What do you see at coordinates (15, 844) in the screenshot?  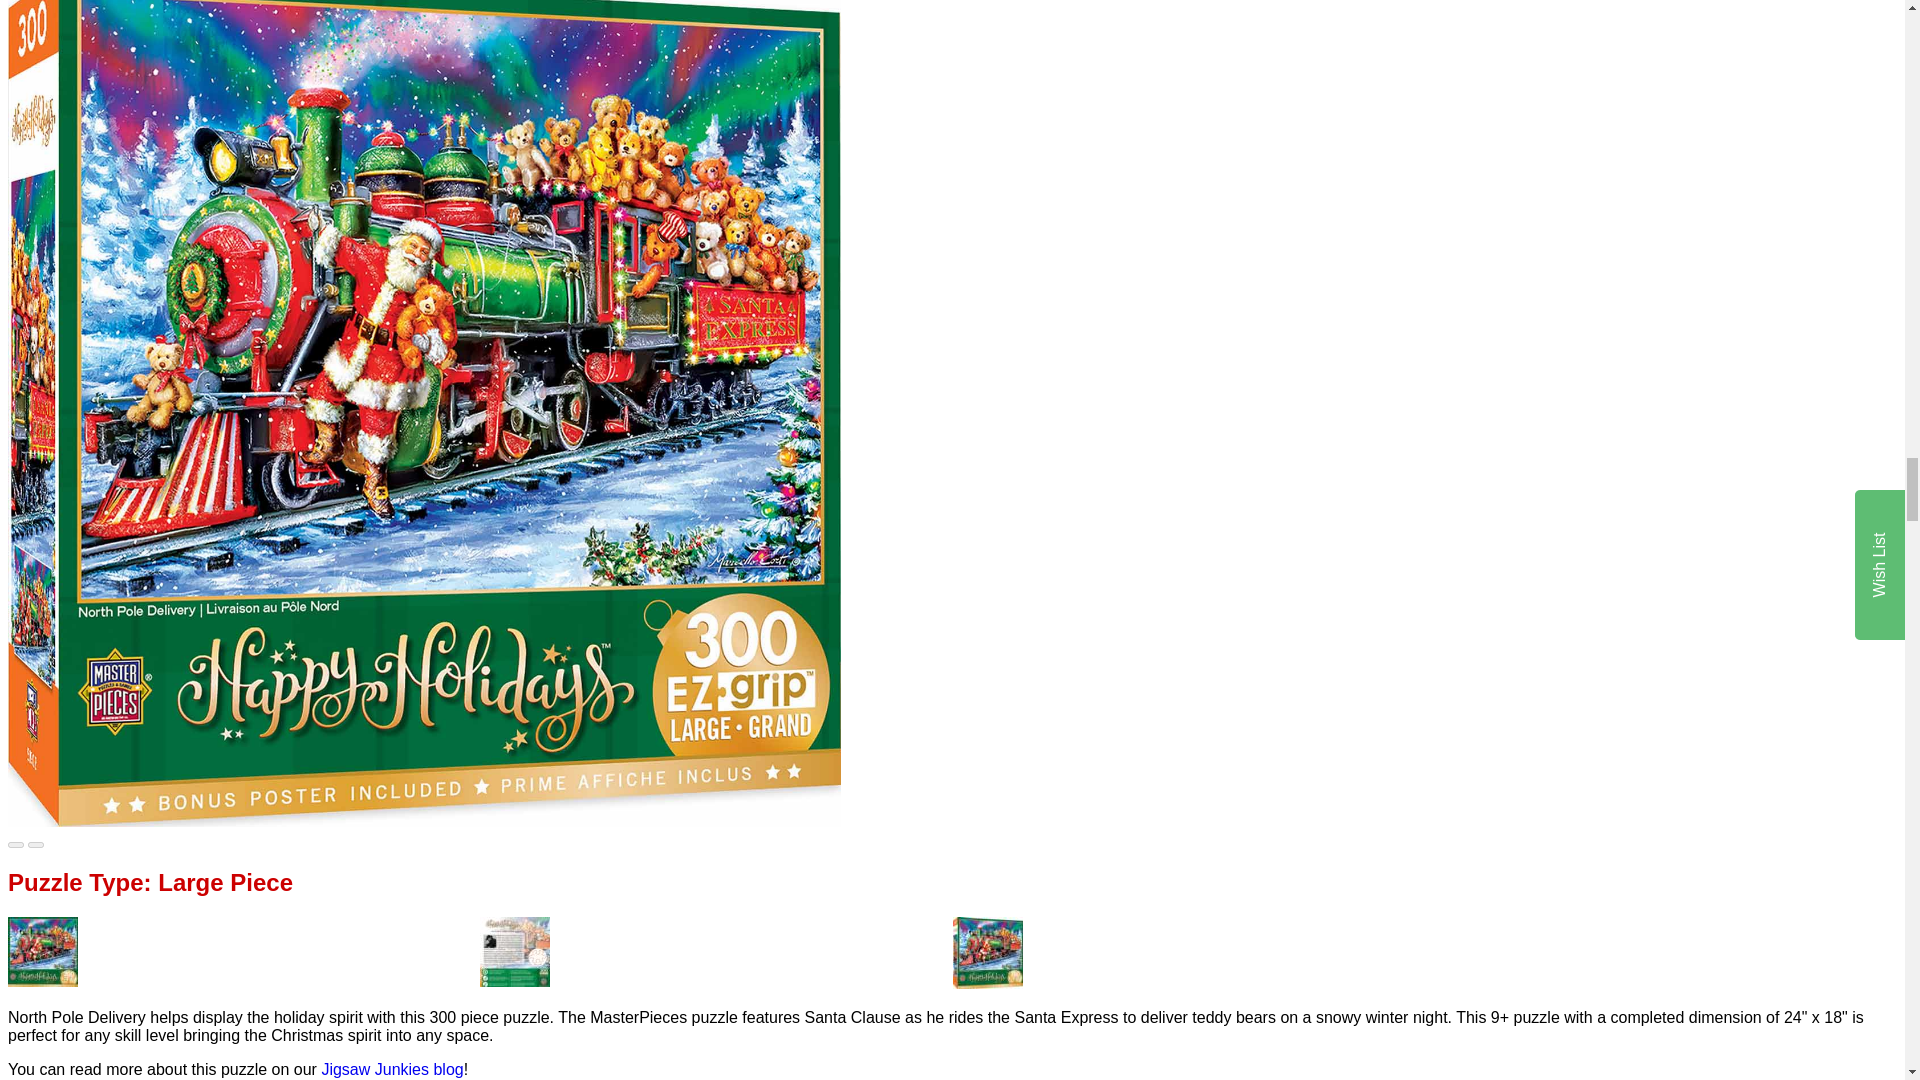 I see `Back` at bounding box center [15, 844].